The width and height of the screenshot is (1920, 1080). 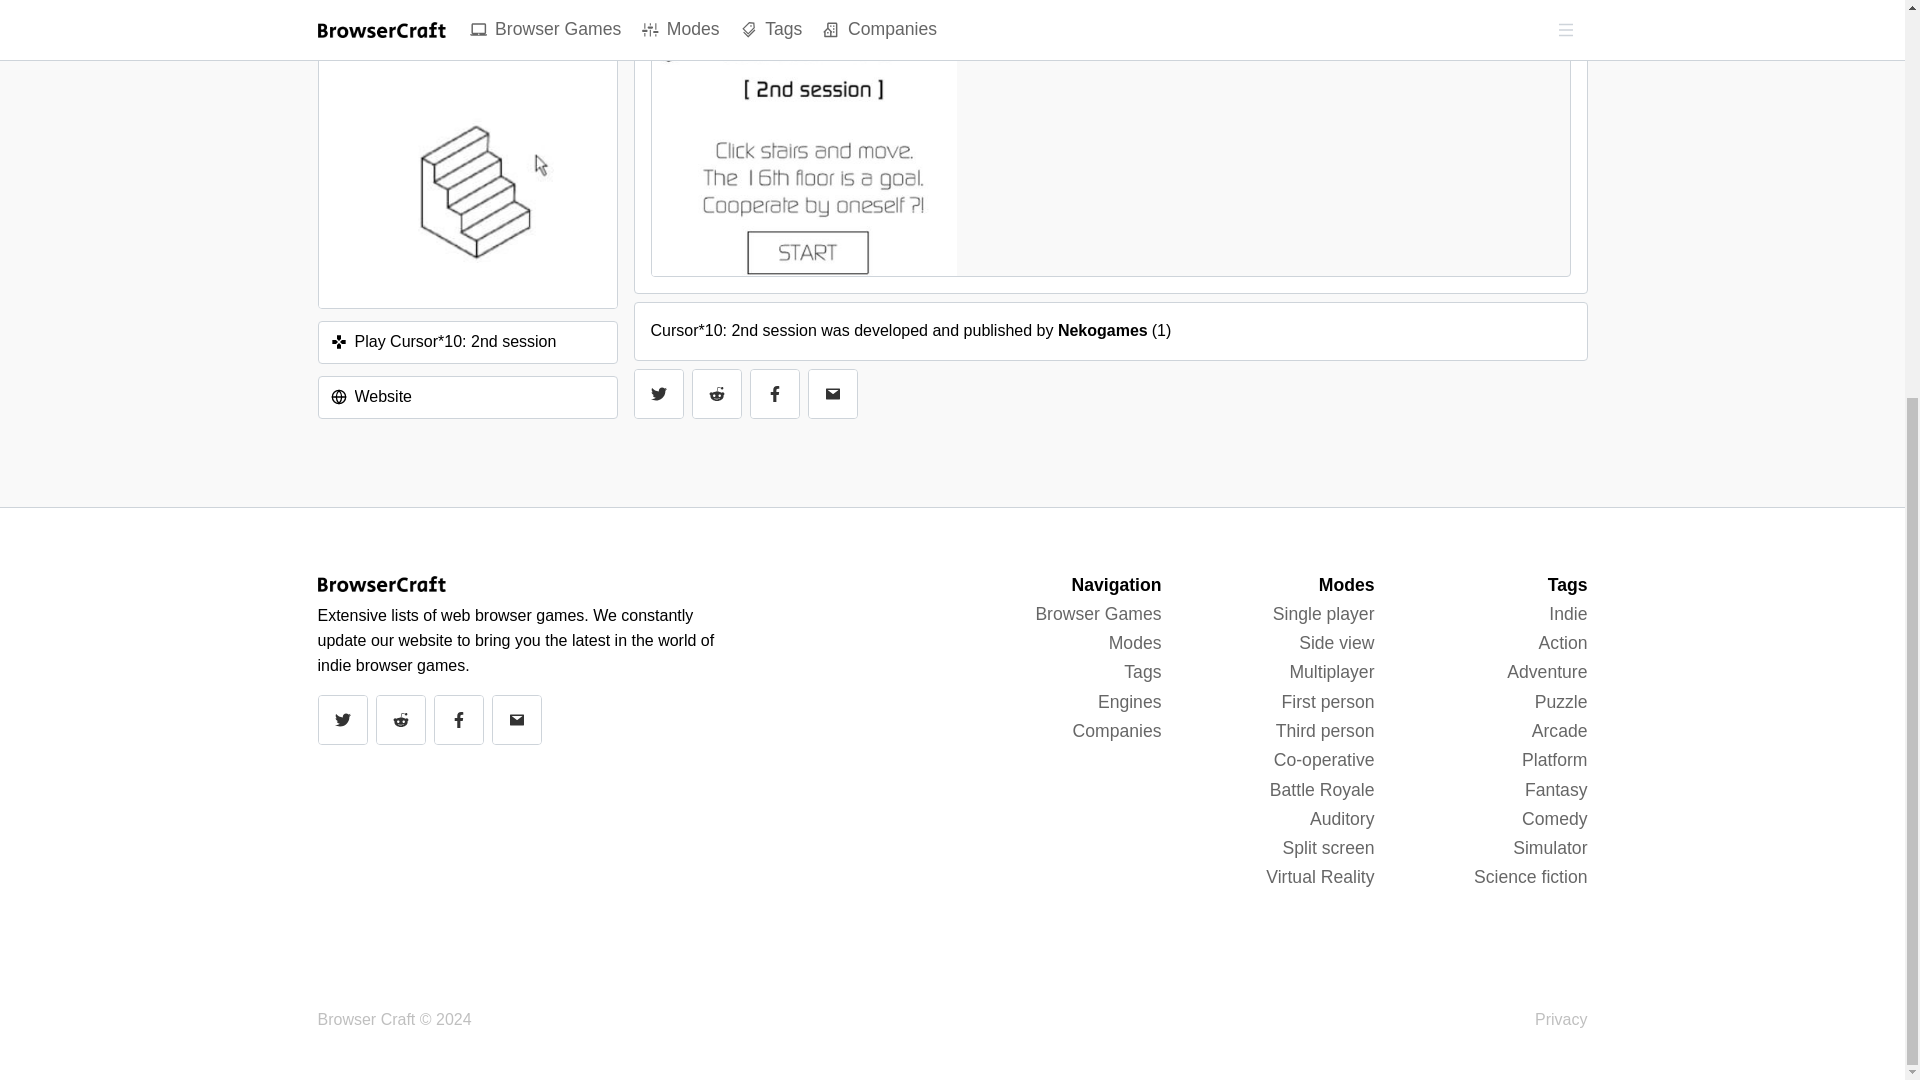 What do you see at coordinates (715, 394) in the screenshot?
I see `Browser Craft on Reddit` at bounding box center [715, 394].